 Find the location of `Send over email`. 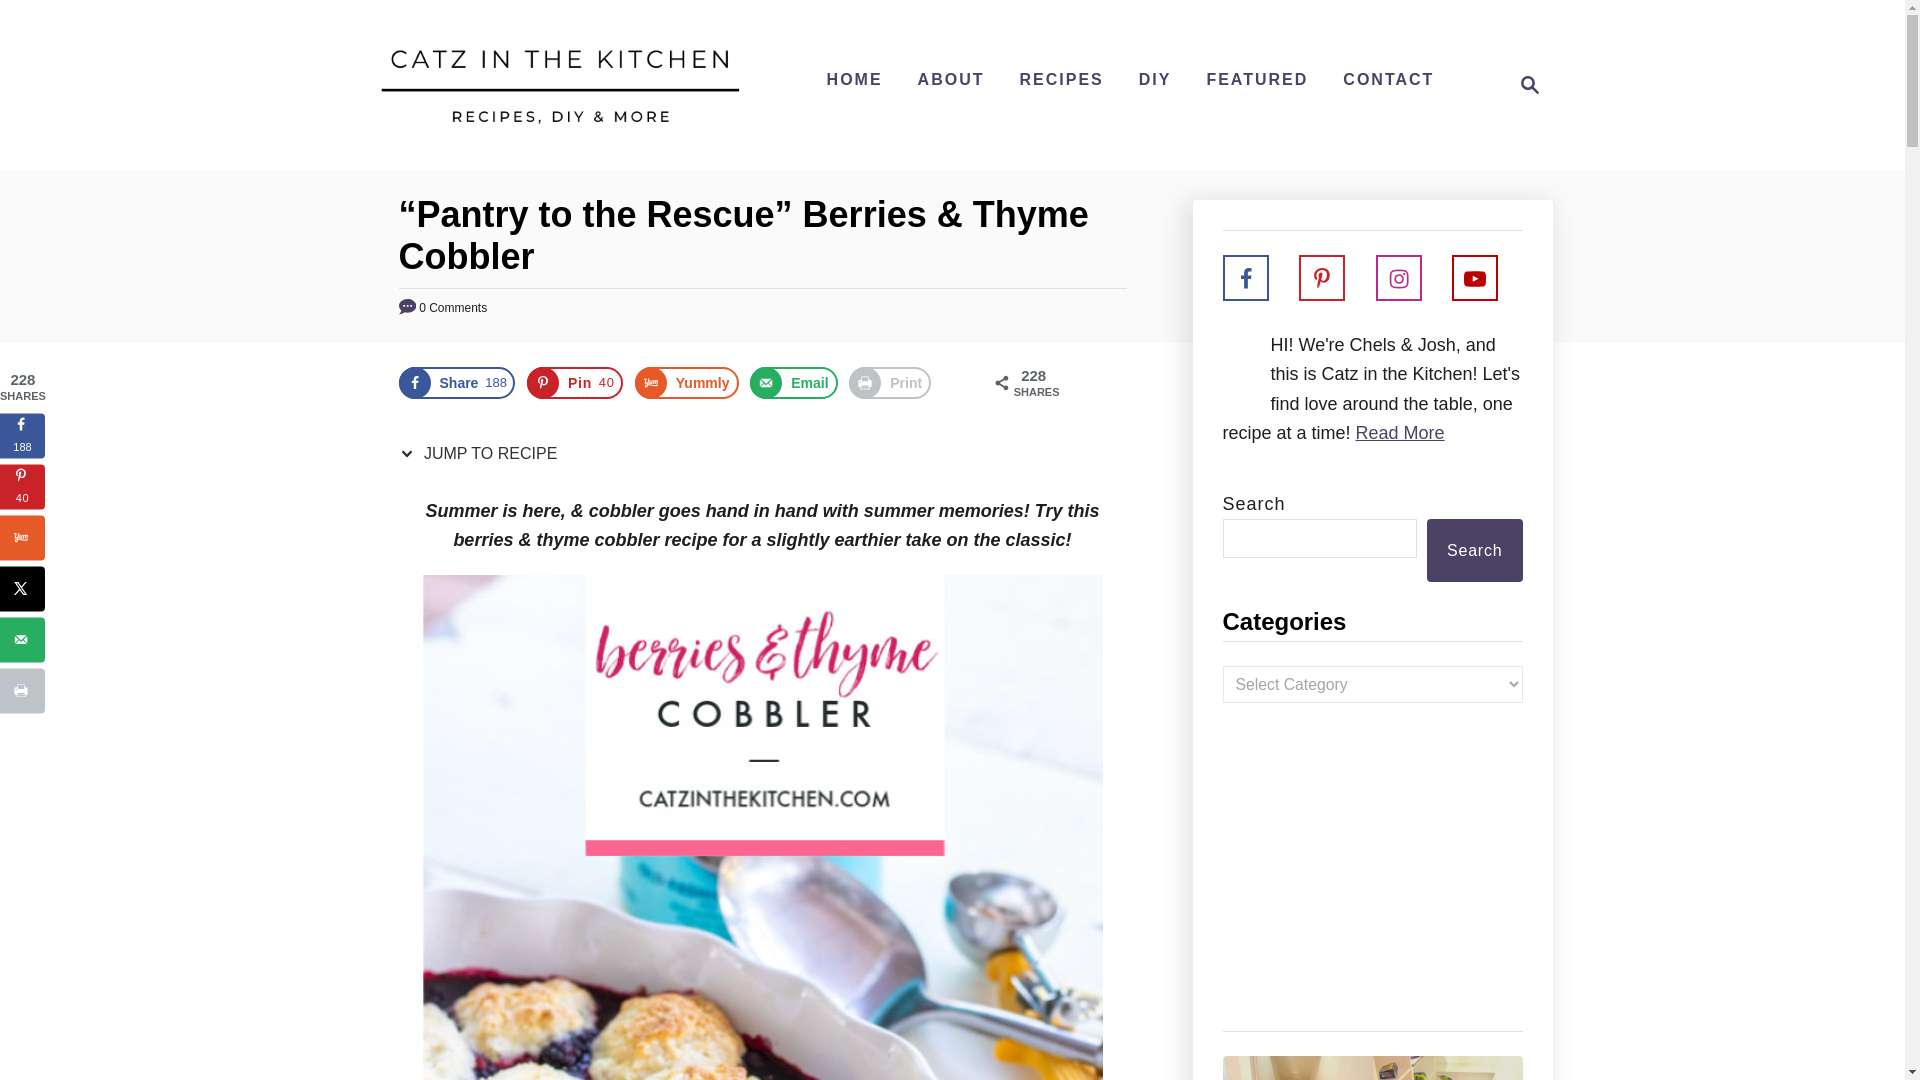

Send over email is located at coordinates (1388, 80).